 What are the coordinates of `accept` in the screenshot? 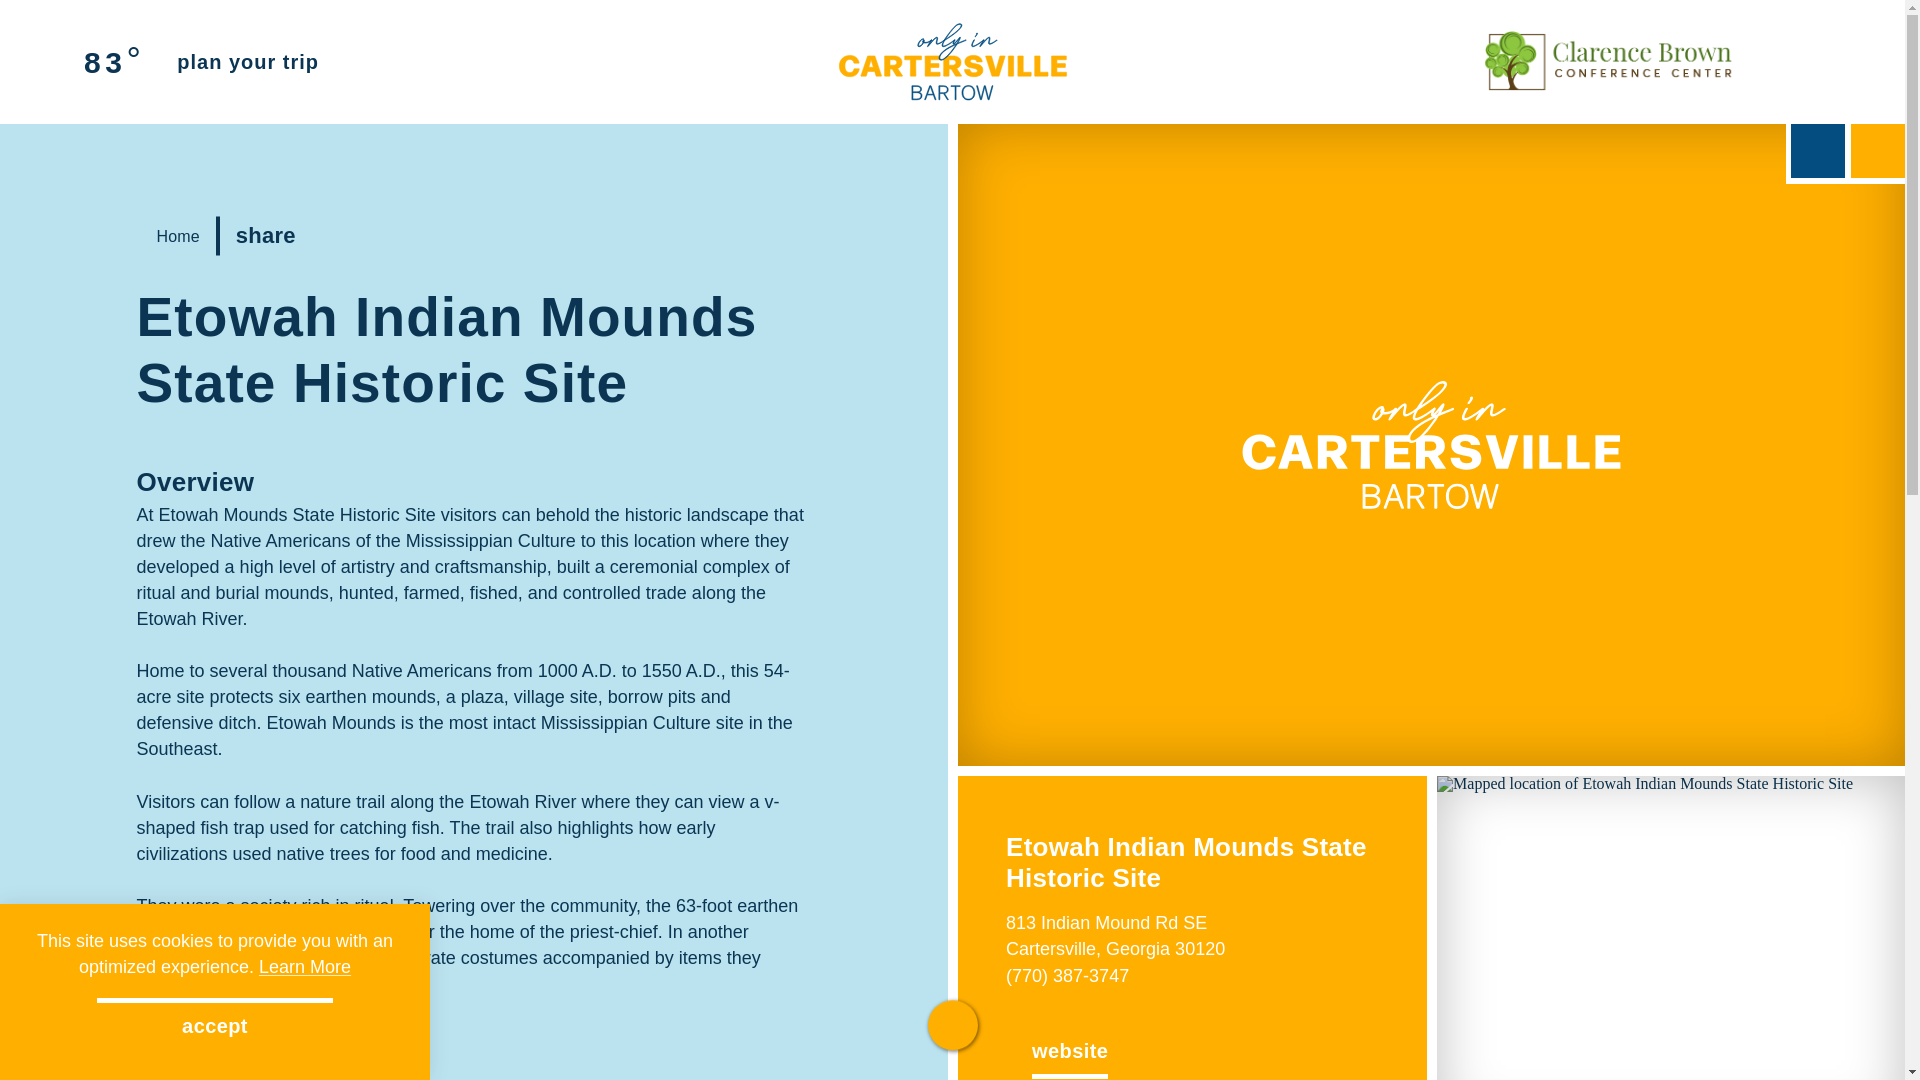 It's located at (214, 1026).